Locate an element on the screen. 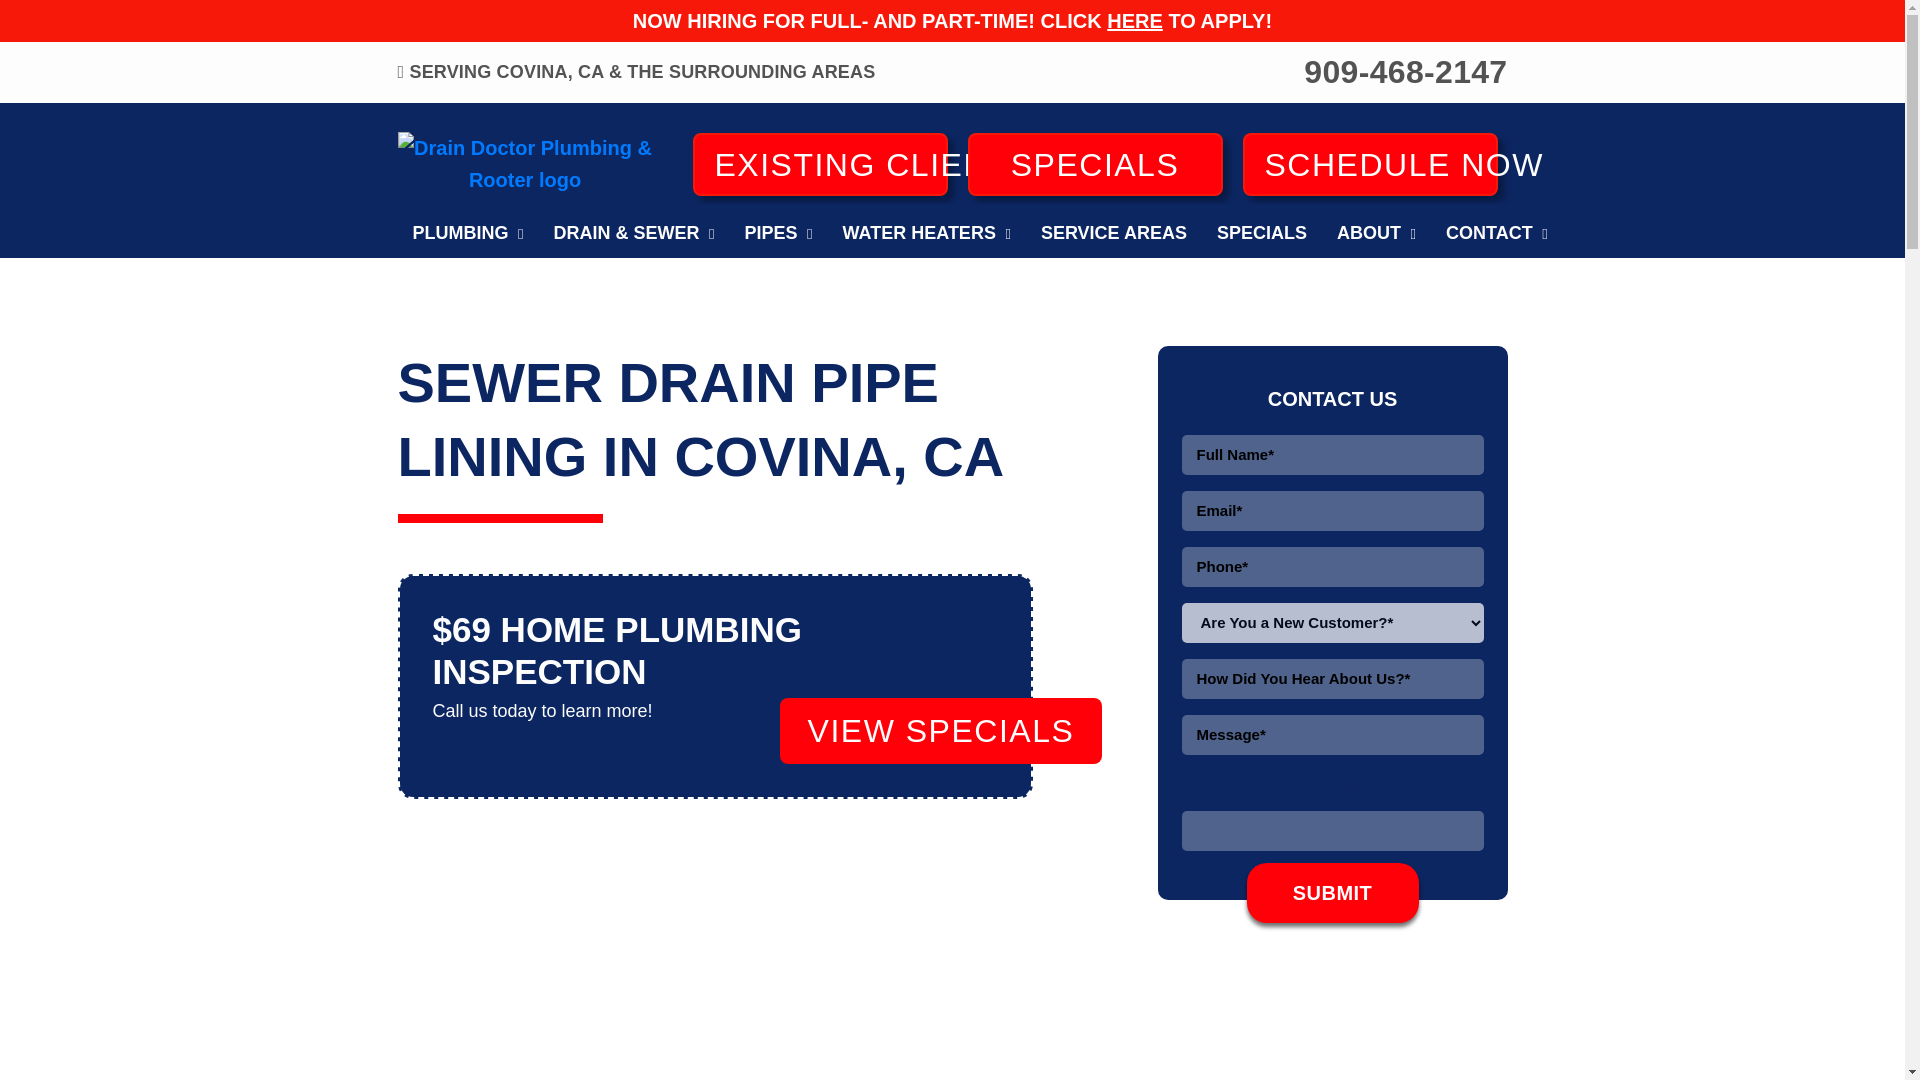 This screenshot has width=1920, height=1080. SPECIALS is located at coordinates (1095, 164).